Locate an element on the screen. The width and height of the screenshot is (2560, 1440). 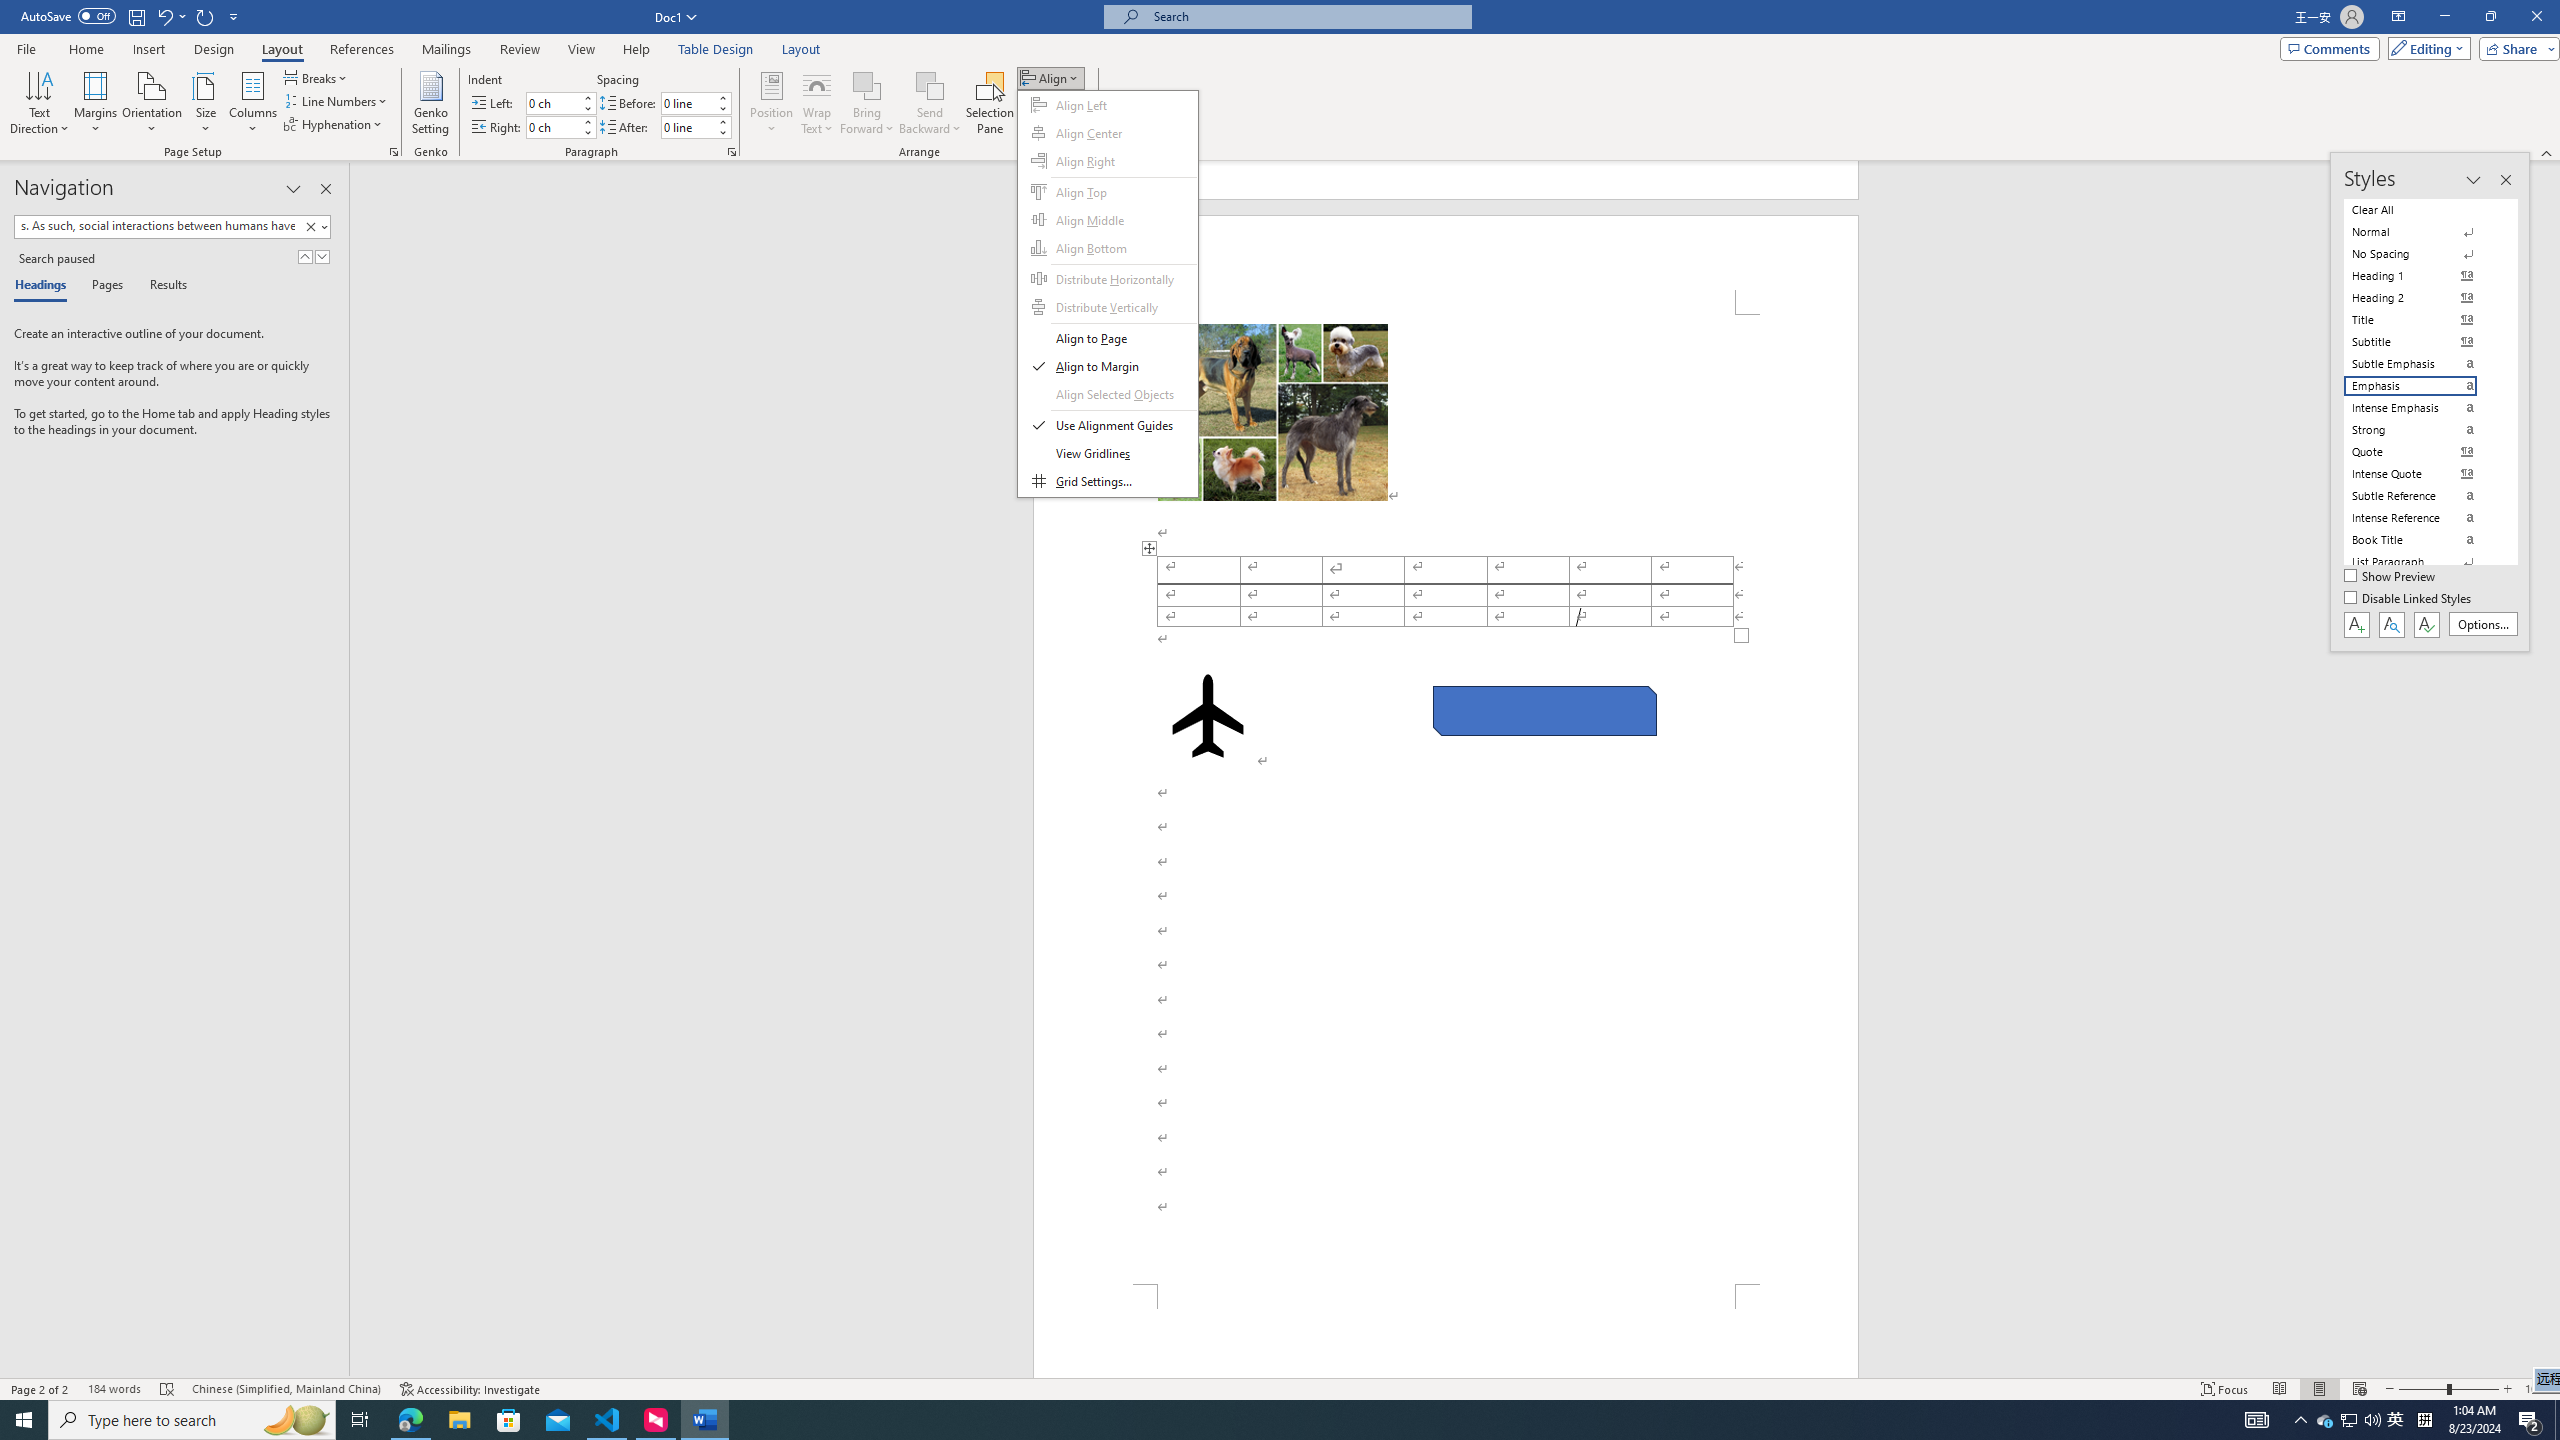
Microsoft Edge - 1 running window is located at coordinates (410, 1420).